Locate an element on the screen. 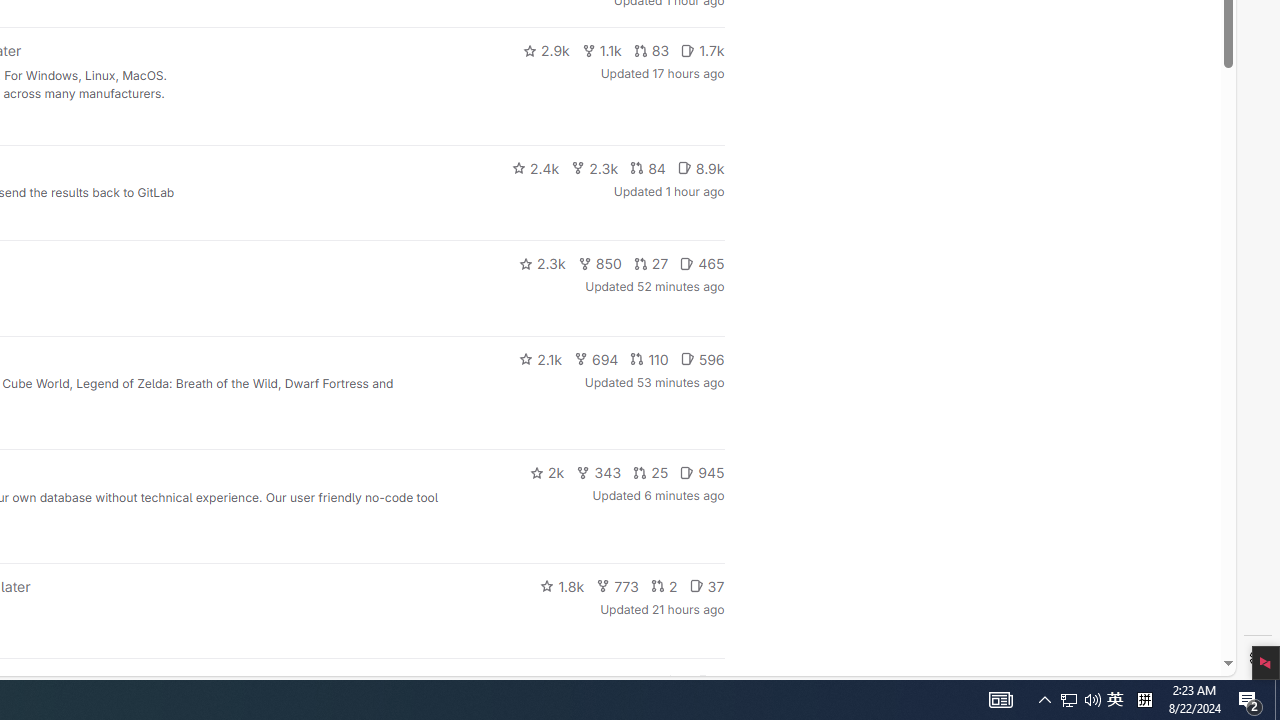  2.4k is located at coordinates (535, 168).